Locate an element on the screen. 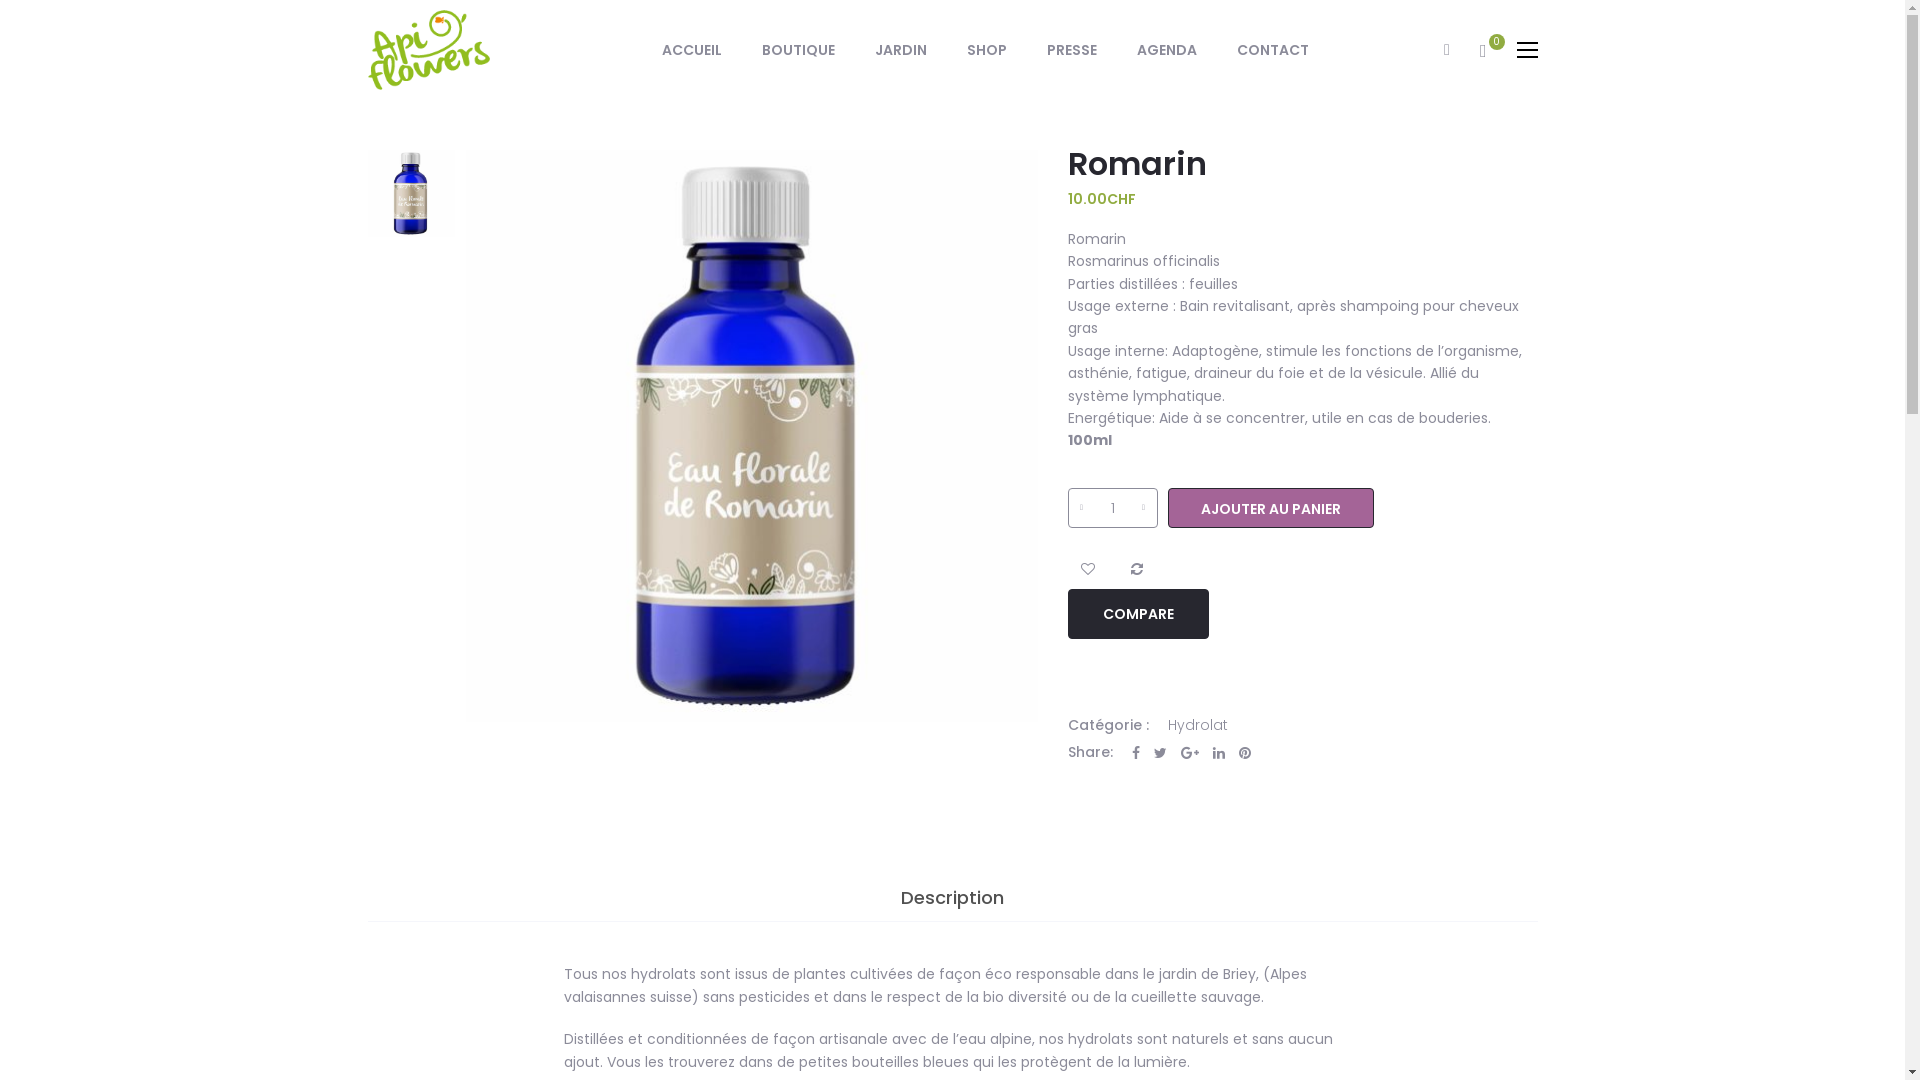 This screenshot has height=1080, width=1920. AGENDA is located at coordinates (1167, 50).